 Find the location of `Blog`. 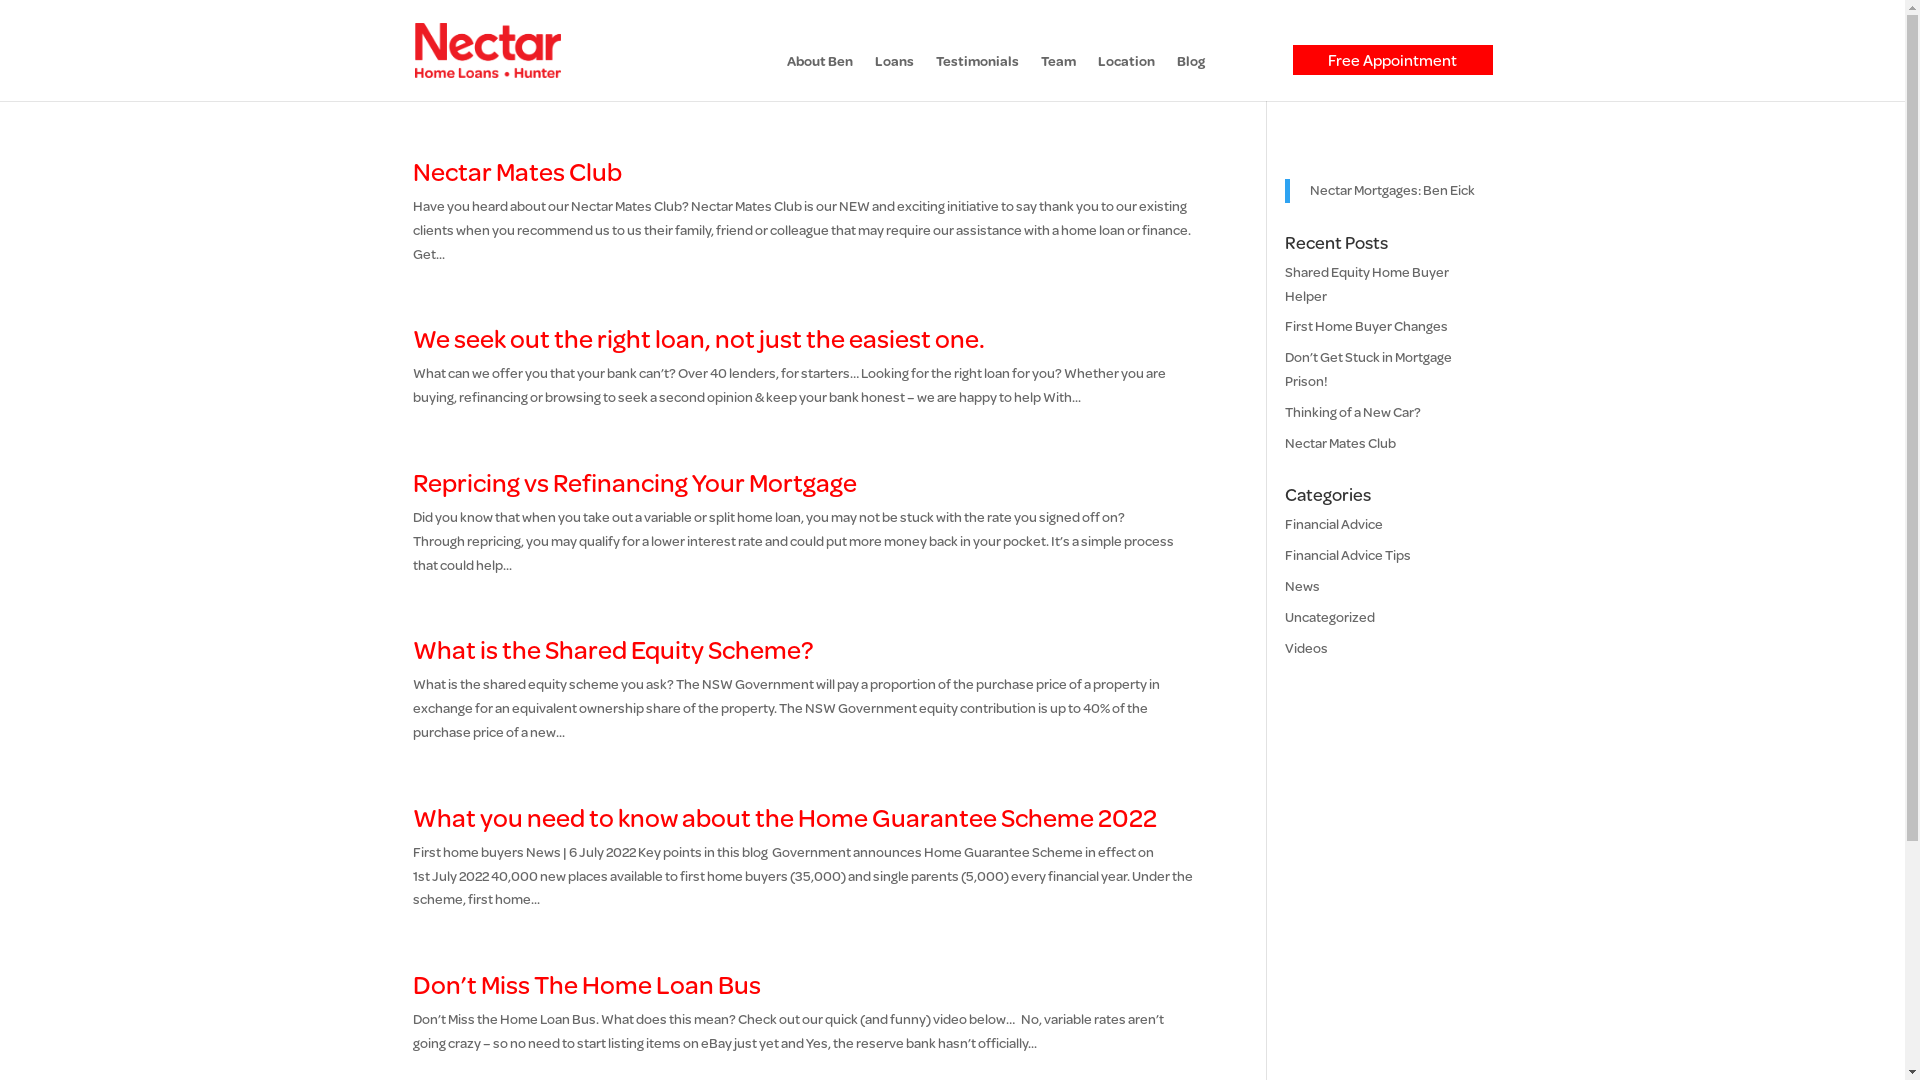

Blog is located at coordinates (1190, 78).